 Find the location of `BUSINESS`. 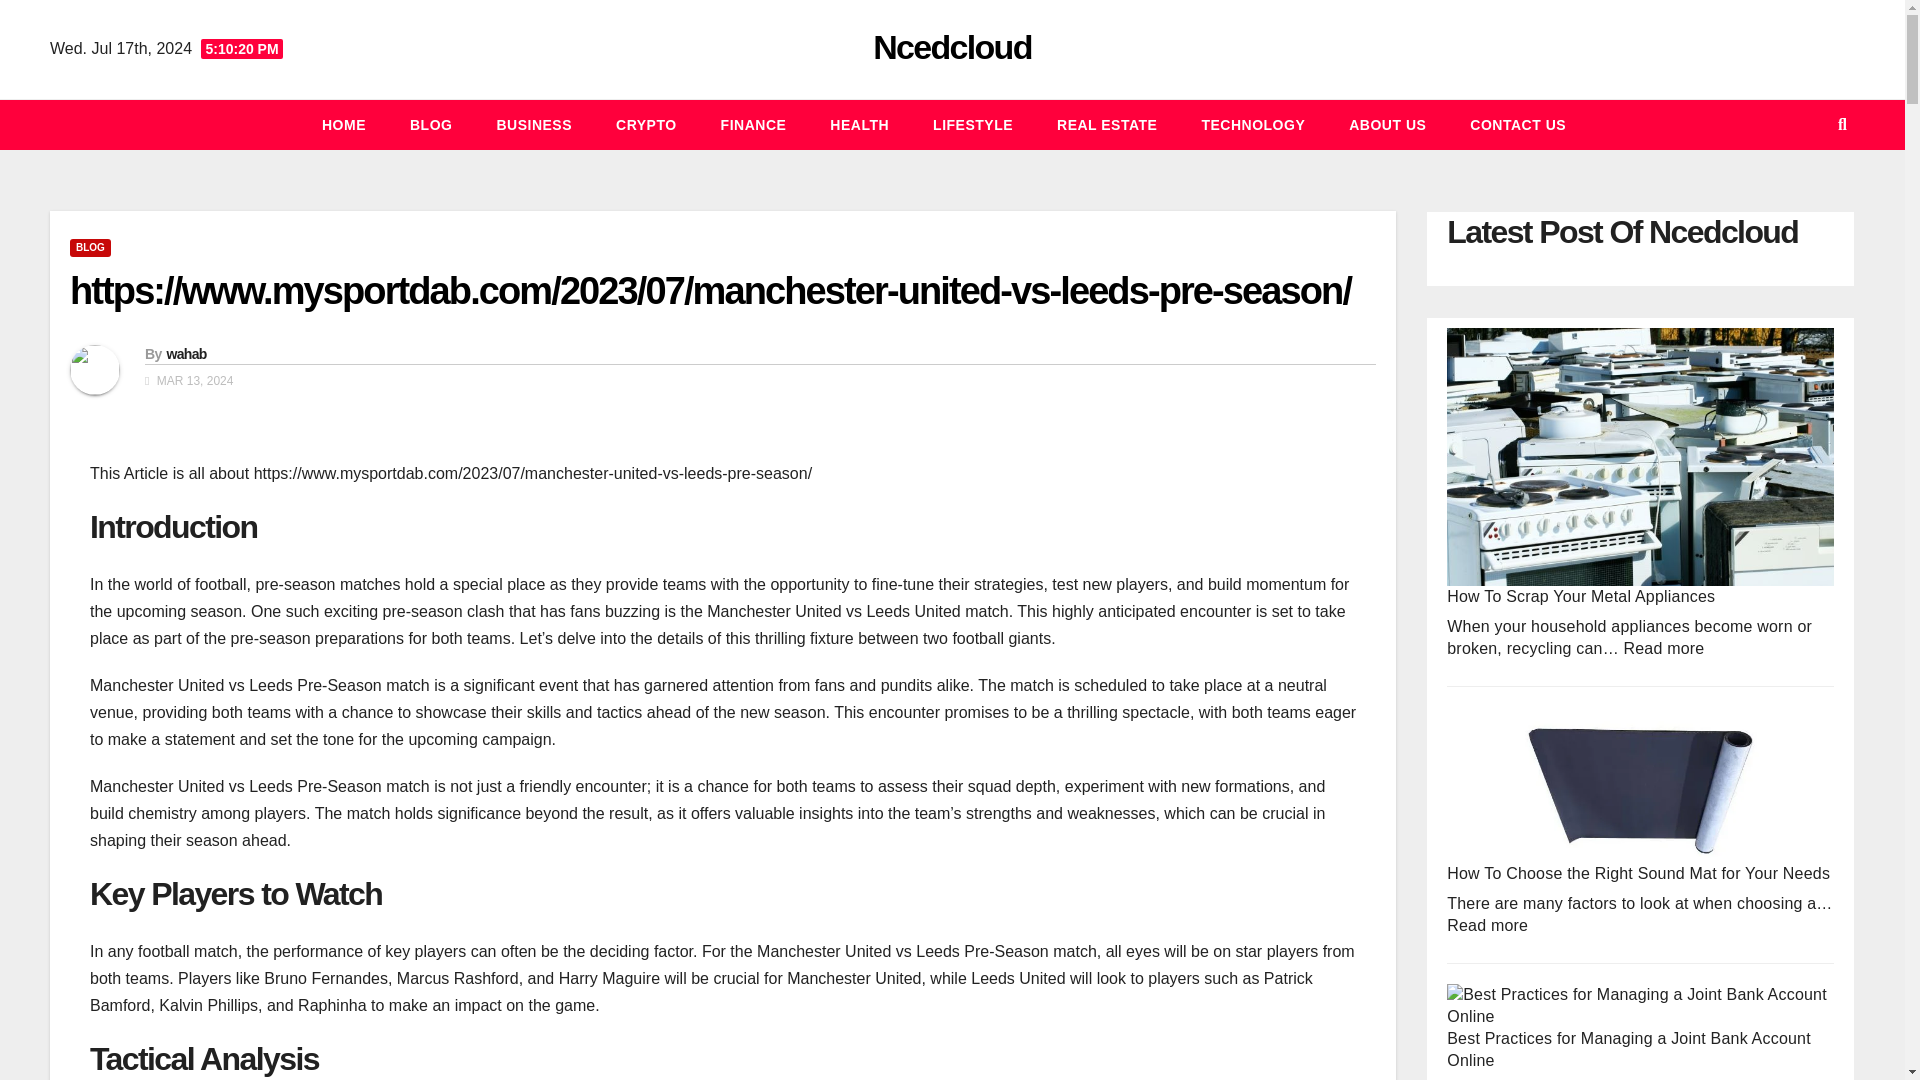

BUSINESS is located at coordinates (534, 125).